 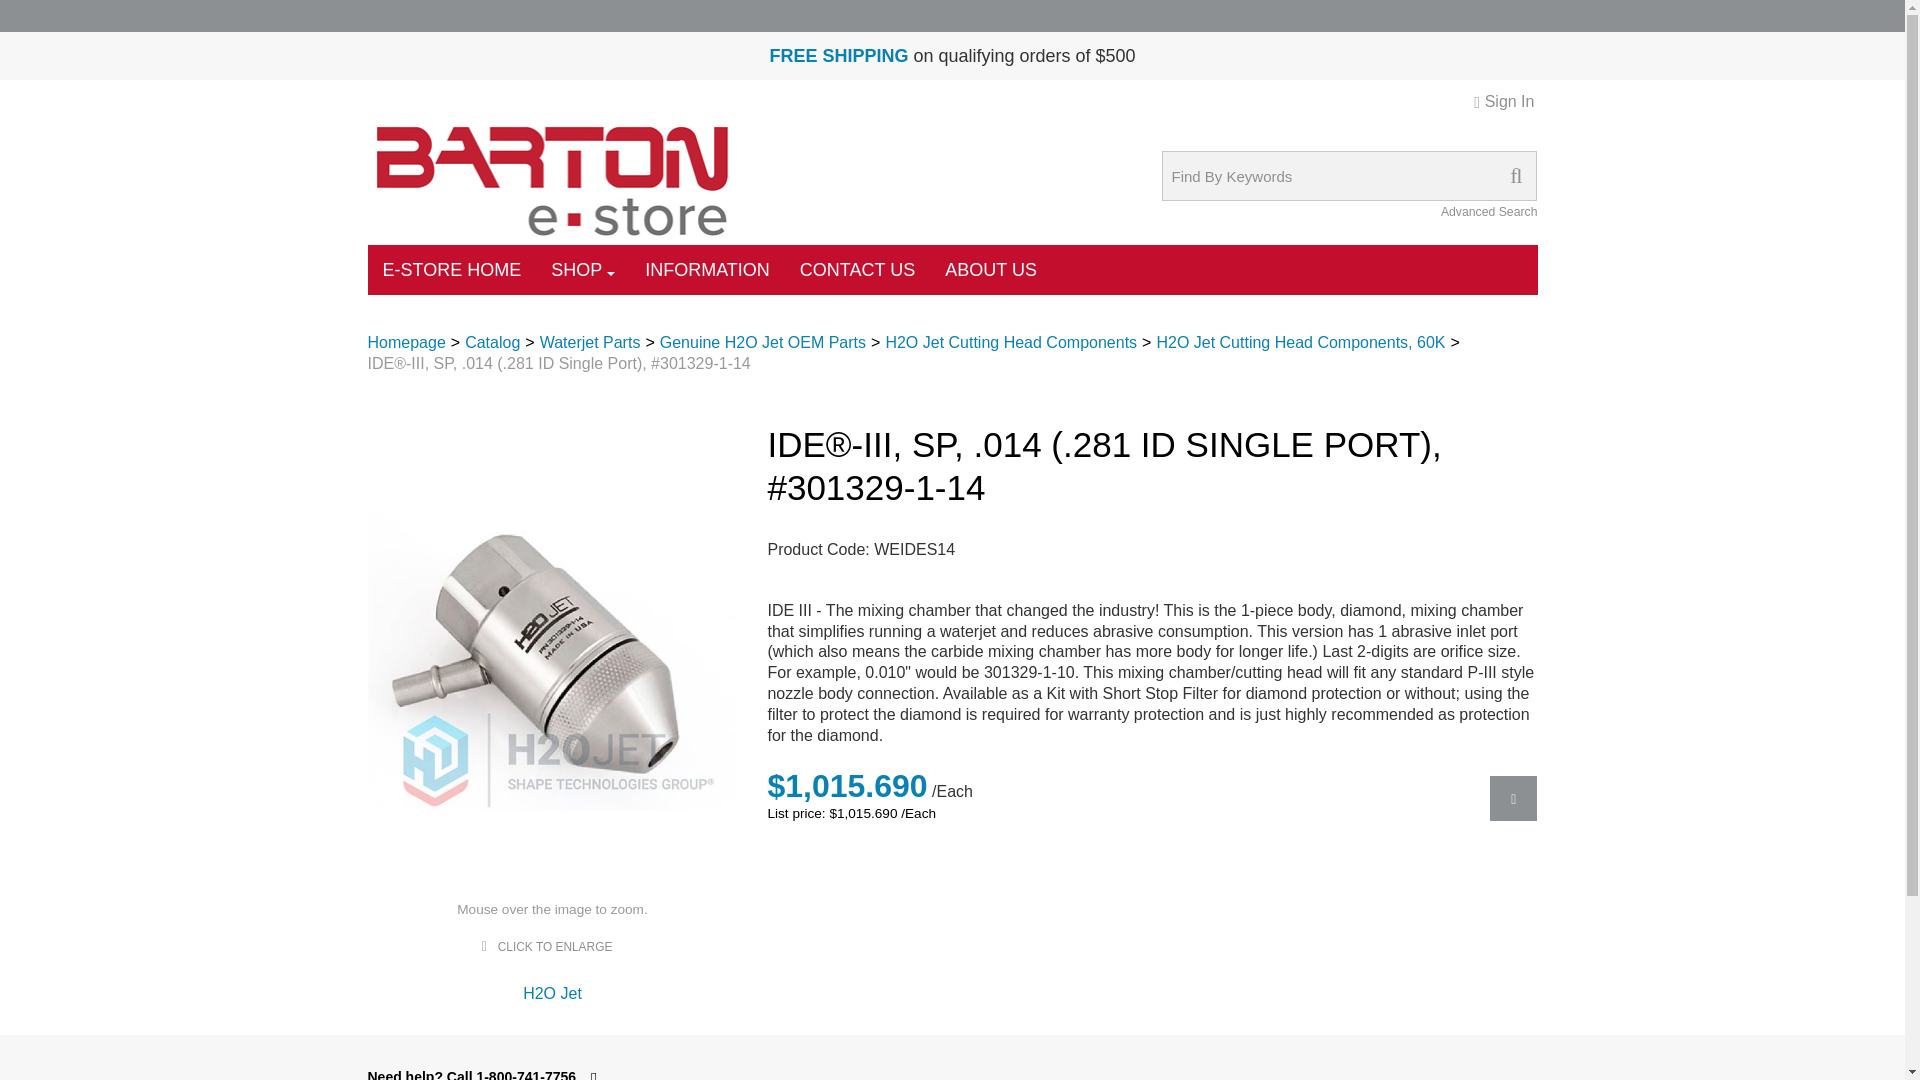 I want to click on Tell a Friend, so click(x=1513, y=798).